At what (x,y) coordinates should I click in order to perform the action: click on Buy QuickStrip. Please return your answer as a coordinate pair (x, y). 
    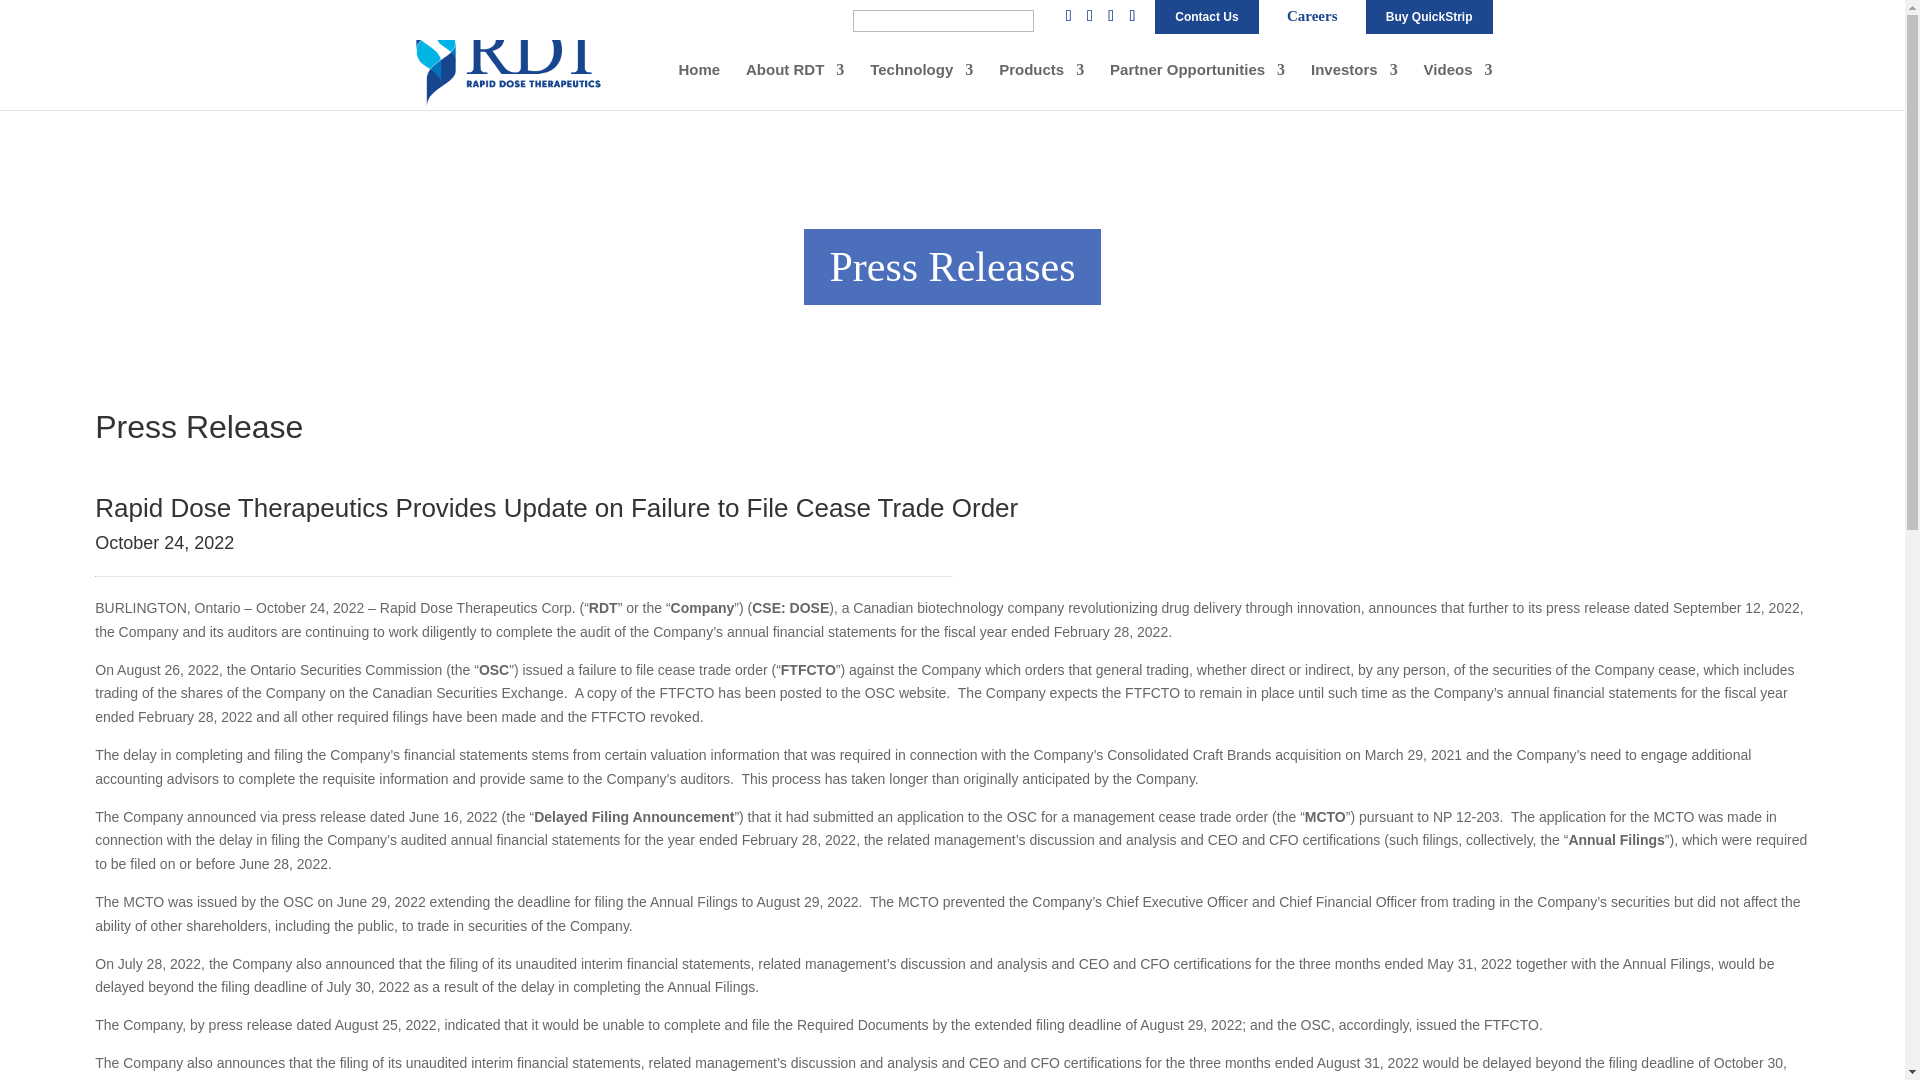
    Looking at the image, I should click on (1429, 14).